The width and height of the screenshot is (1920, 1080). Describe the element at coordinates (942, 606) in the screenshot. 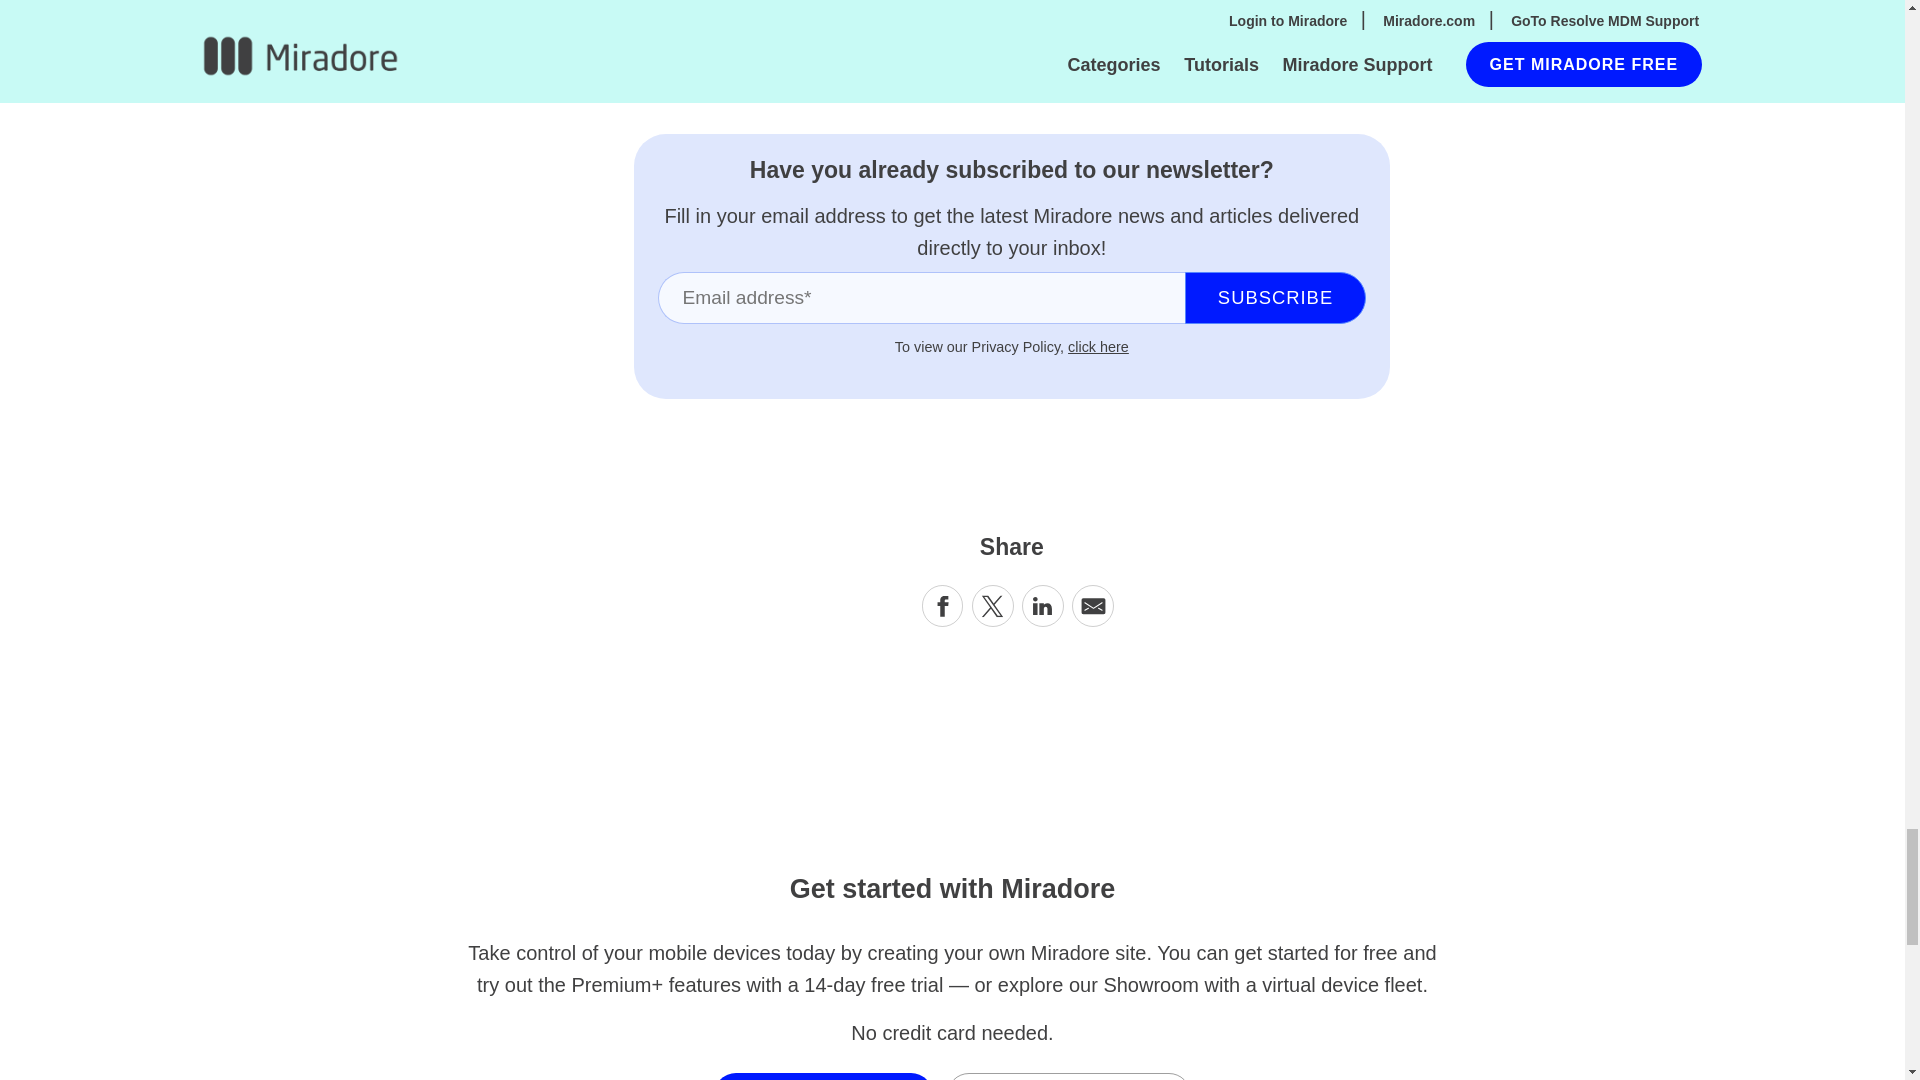

I see `Facebook` at that location.